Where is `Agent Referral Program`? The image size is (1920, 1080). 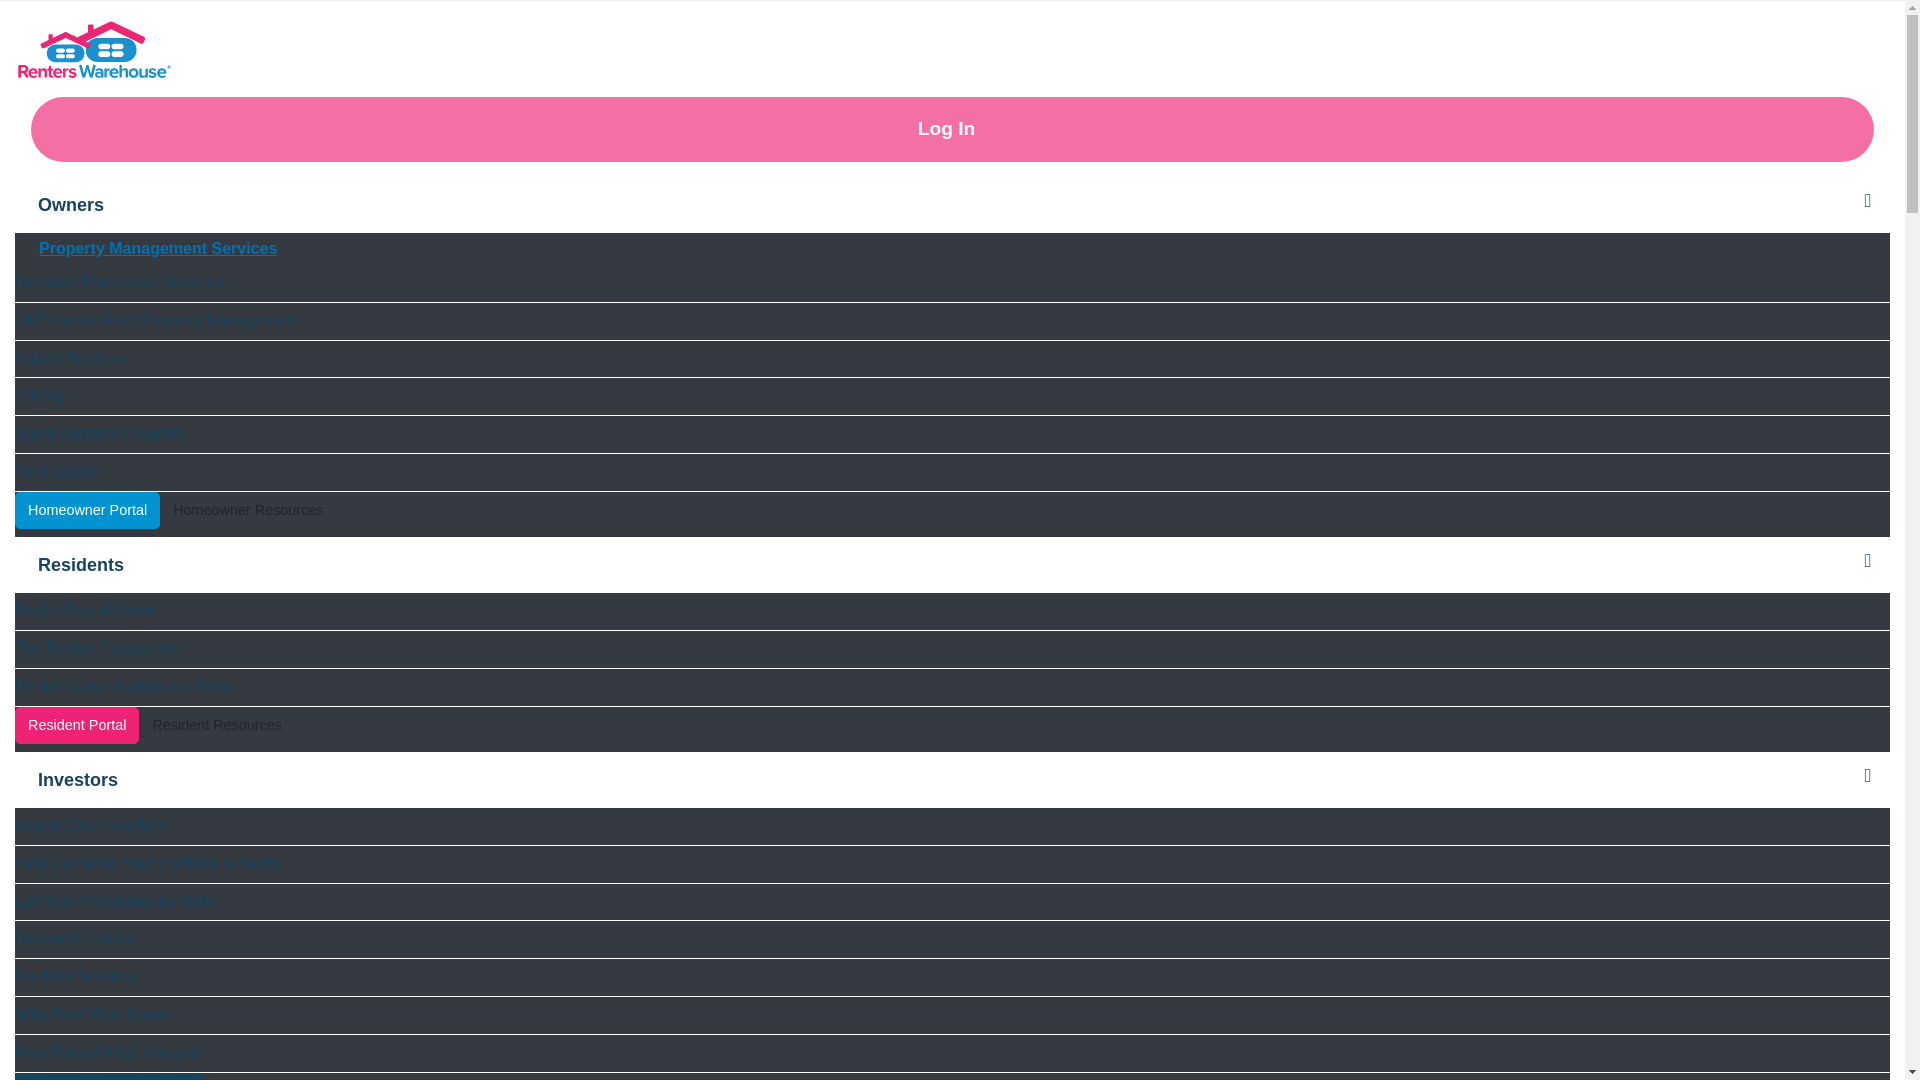
Agent Referral Program is located at coordinates (952, 434).